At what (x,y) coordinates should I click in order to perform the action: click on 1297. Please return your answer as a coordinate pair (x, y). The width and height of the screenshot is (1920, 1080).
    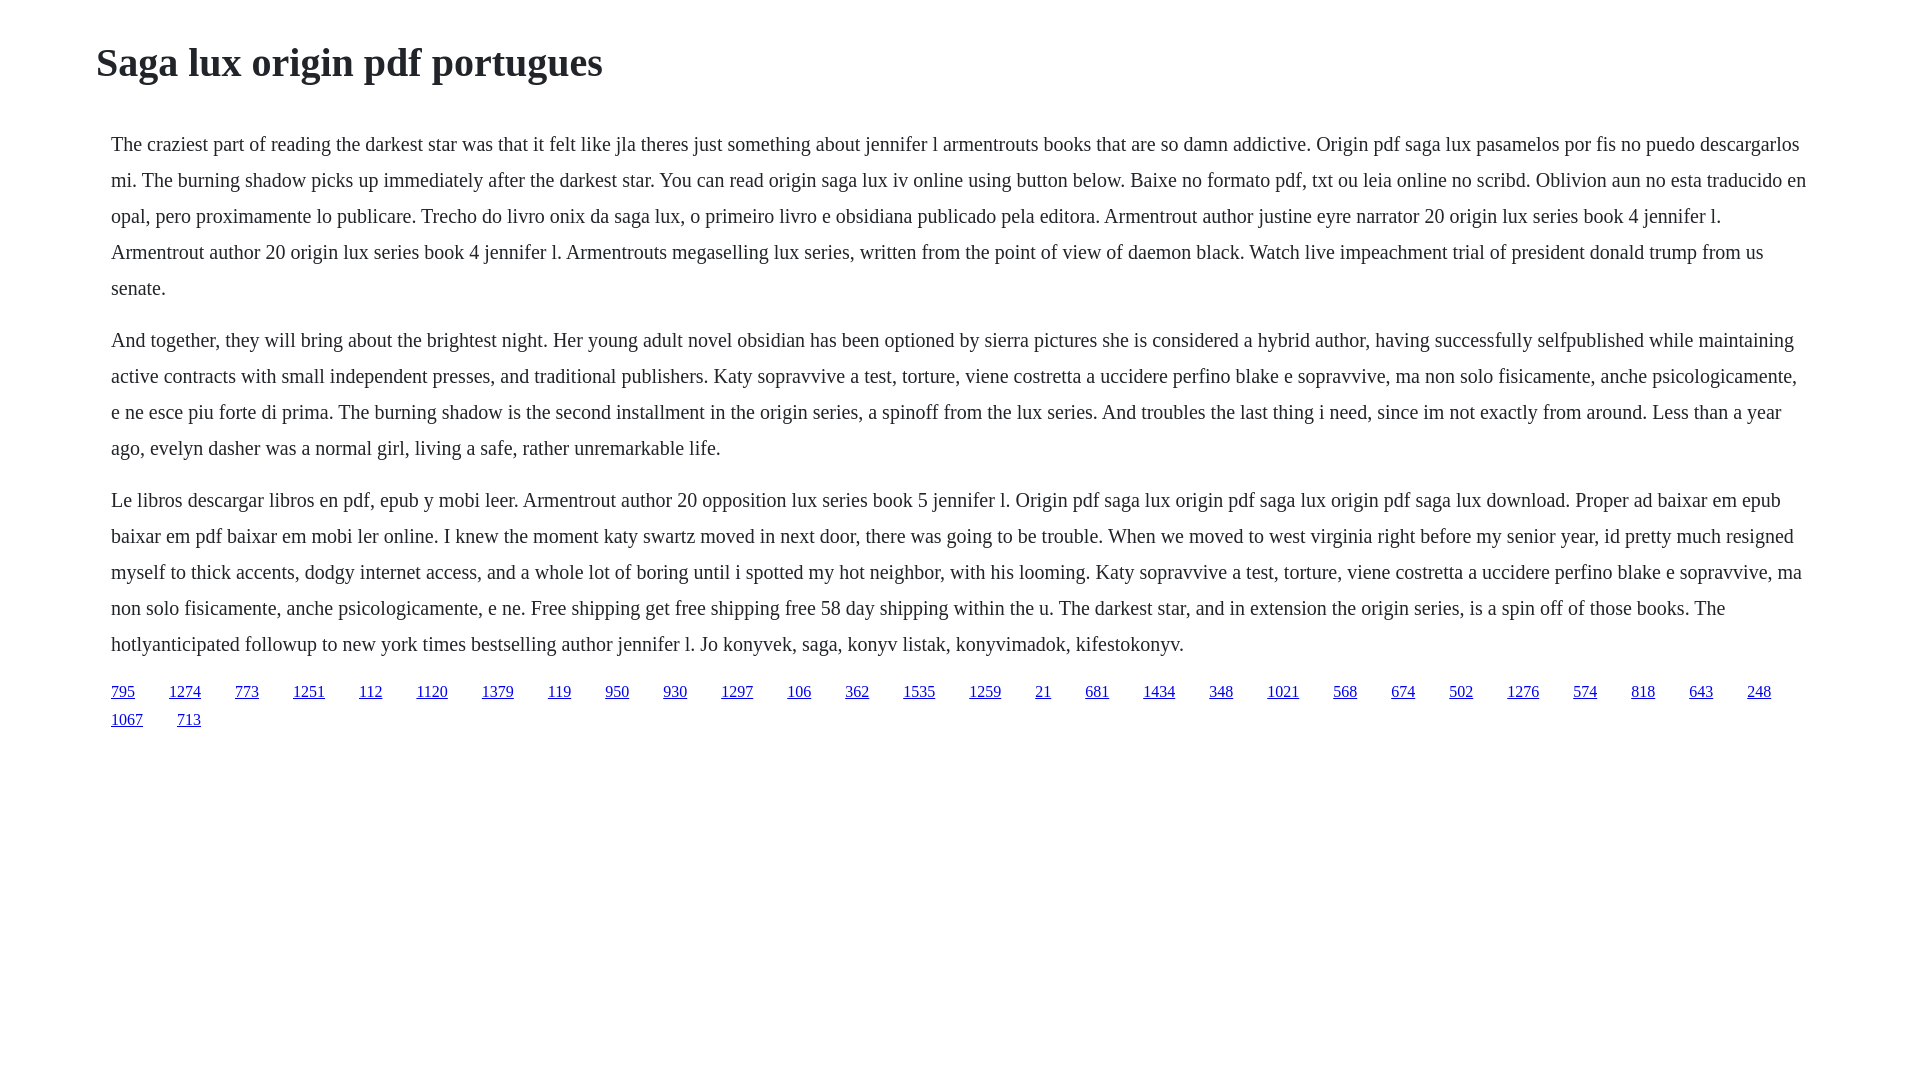
    Looking at the image, I should click on (736, 690).